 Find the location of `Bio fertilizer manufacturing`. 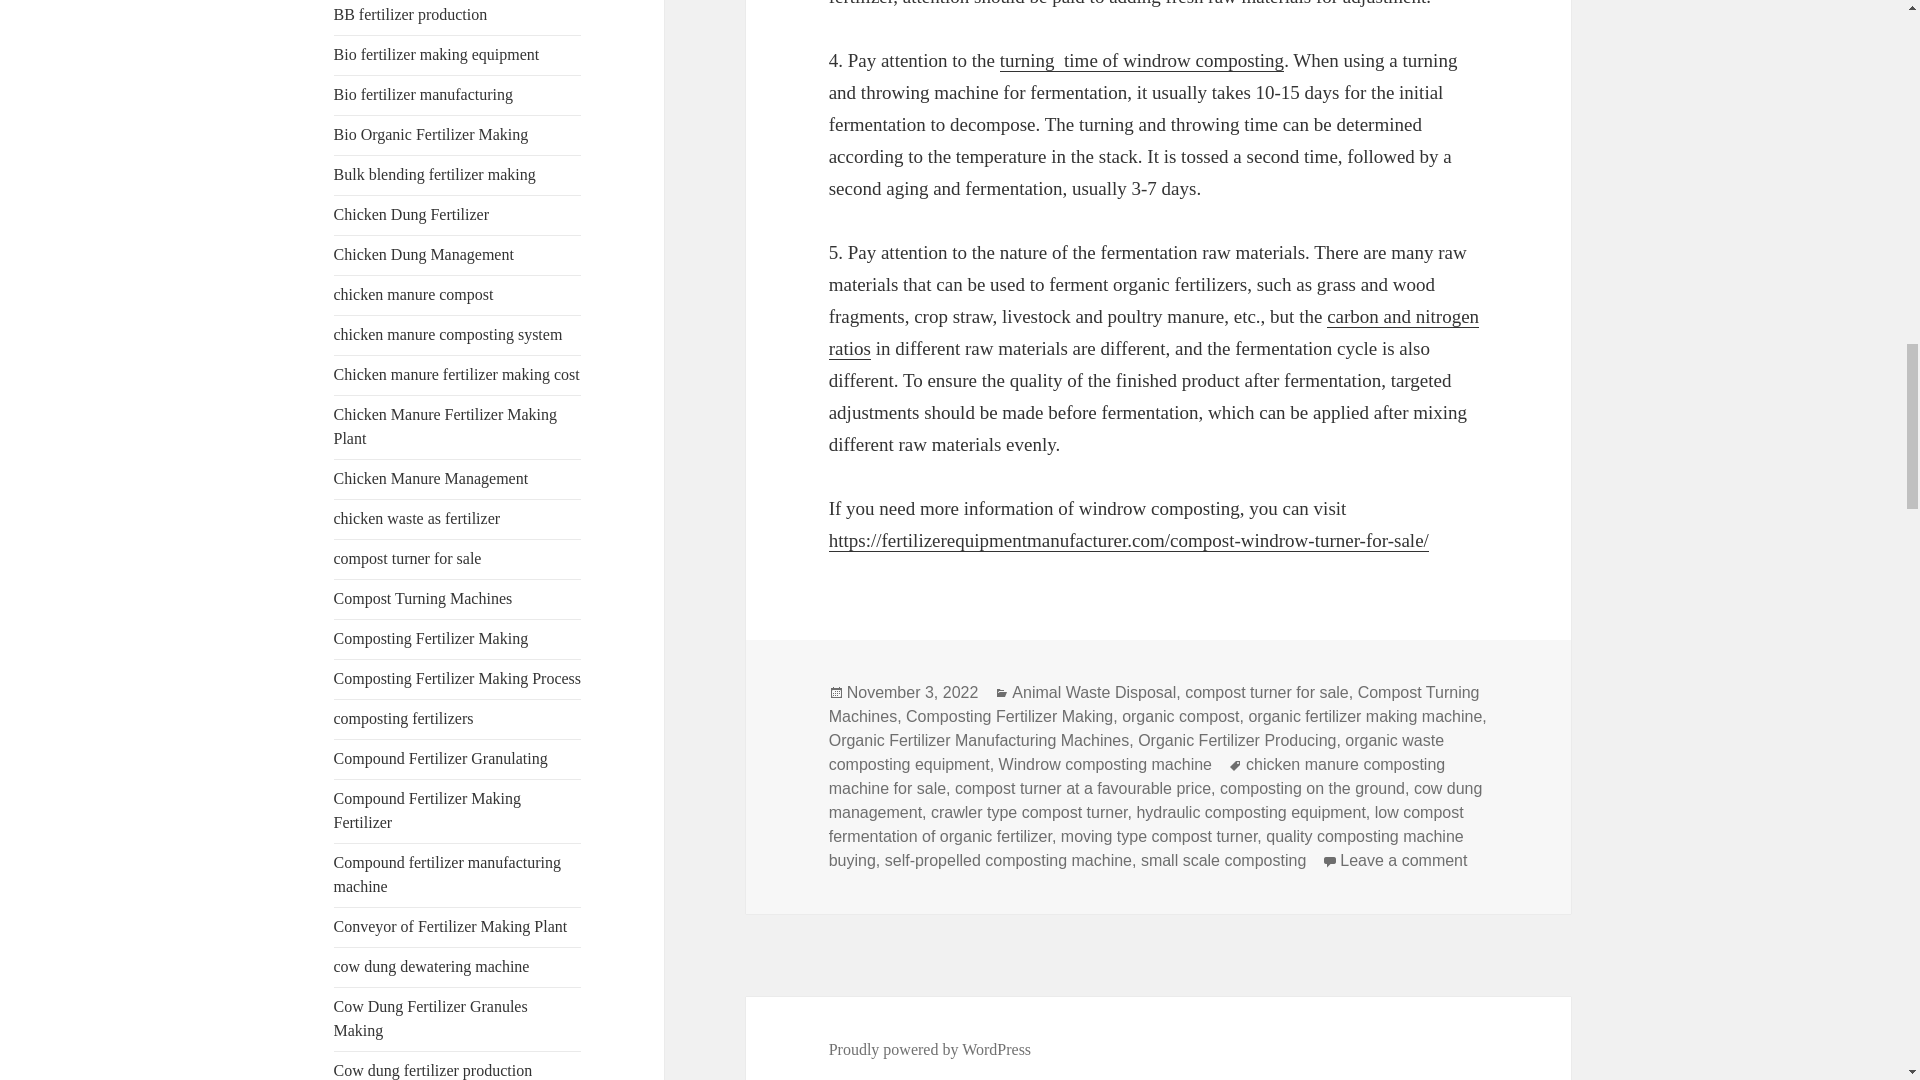

Bio fertilizer manufacturing is located at coordinates (423, 94).